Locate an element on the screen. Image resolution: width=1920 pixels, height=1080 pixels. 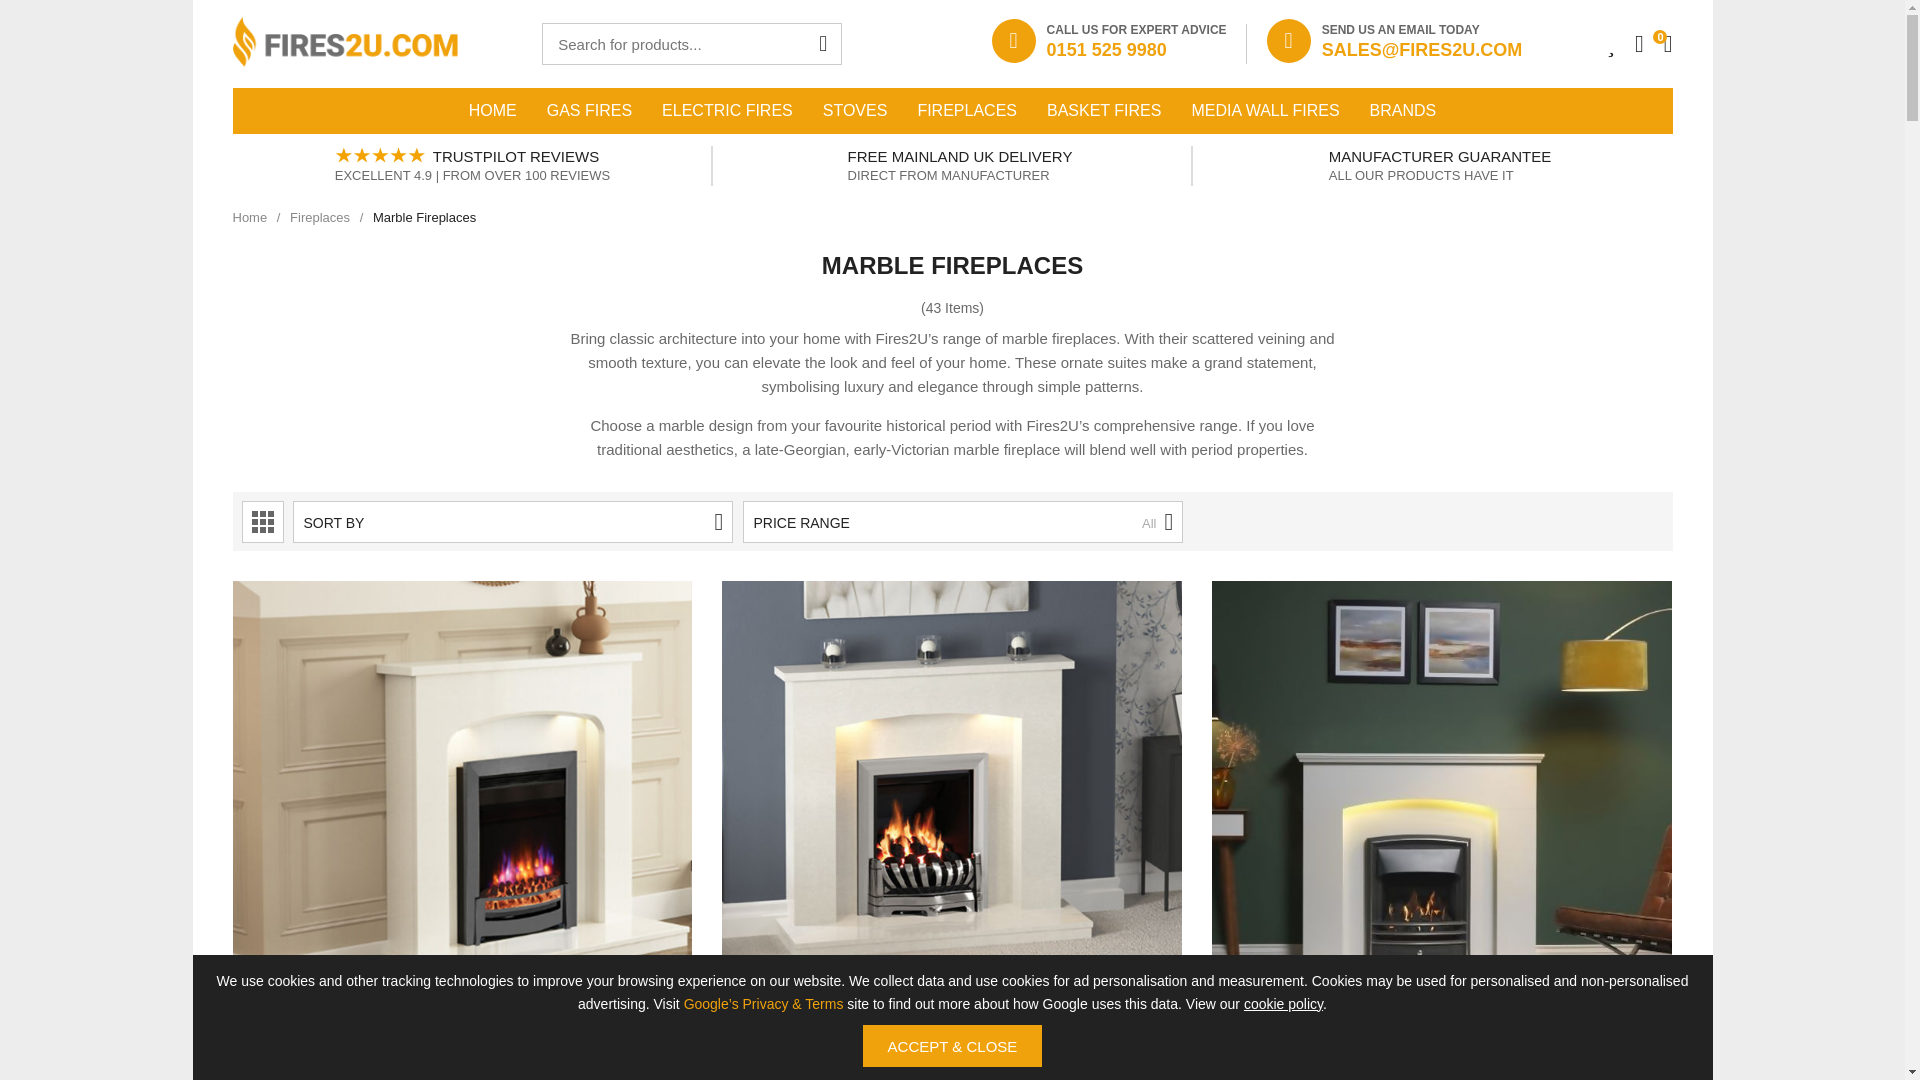
Be Modern Tasmin Marble Fireplace Suite is located at coordinates (462, 811).